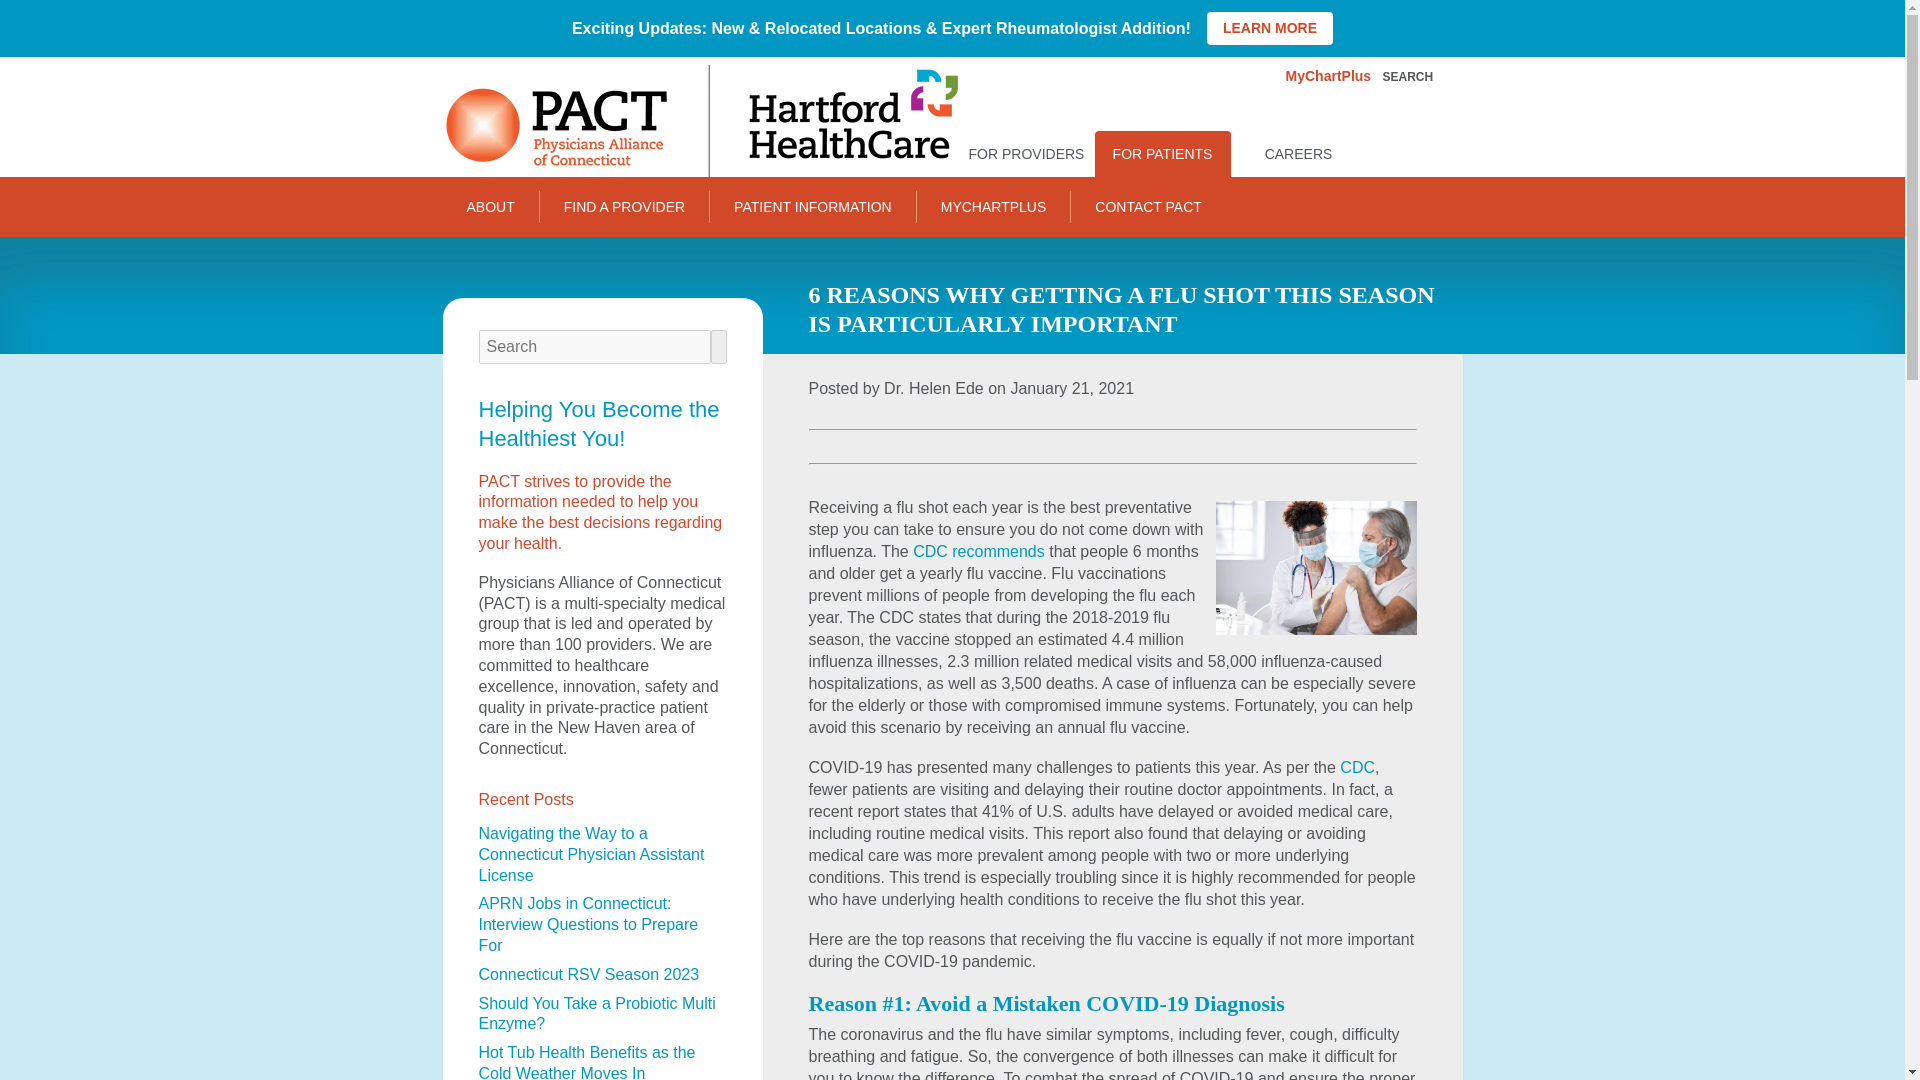 Image resolution: width=1920 pixels, height=1080 pixels. What do you see at coordinates (489, 206) in the screenshot?
I see `ABOUT` at bounding box center [489, 206].